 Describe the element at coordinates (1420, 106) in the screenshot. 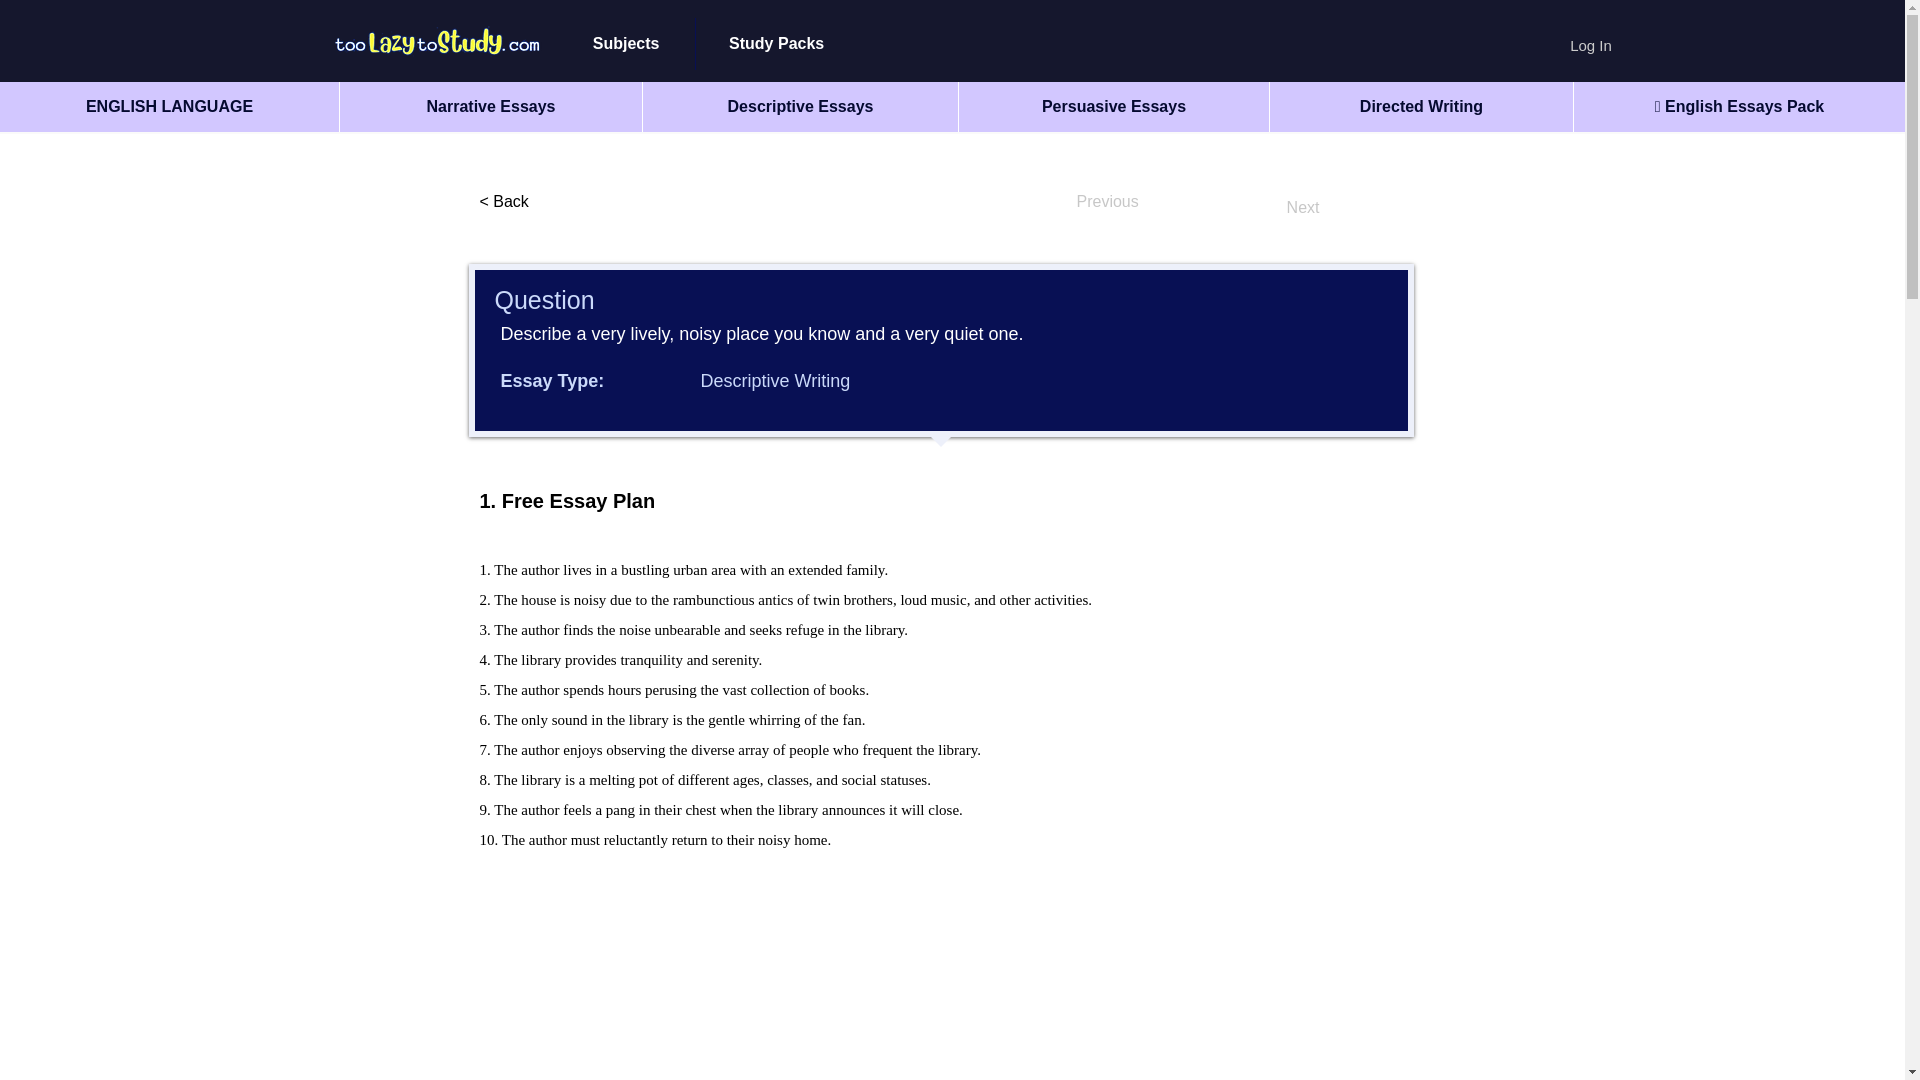

I see `Directed Writing` at that location.